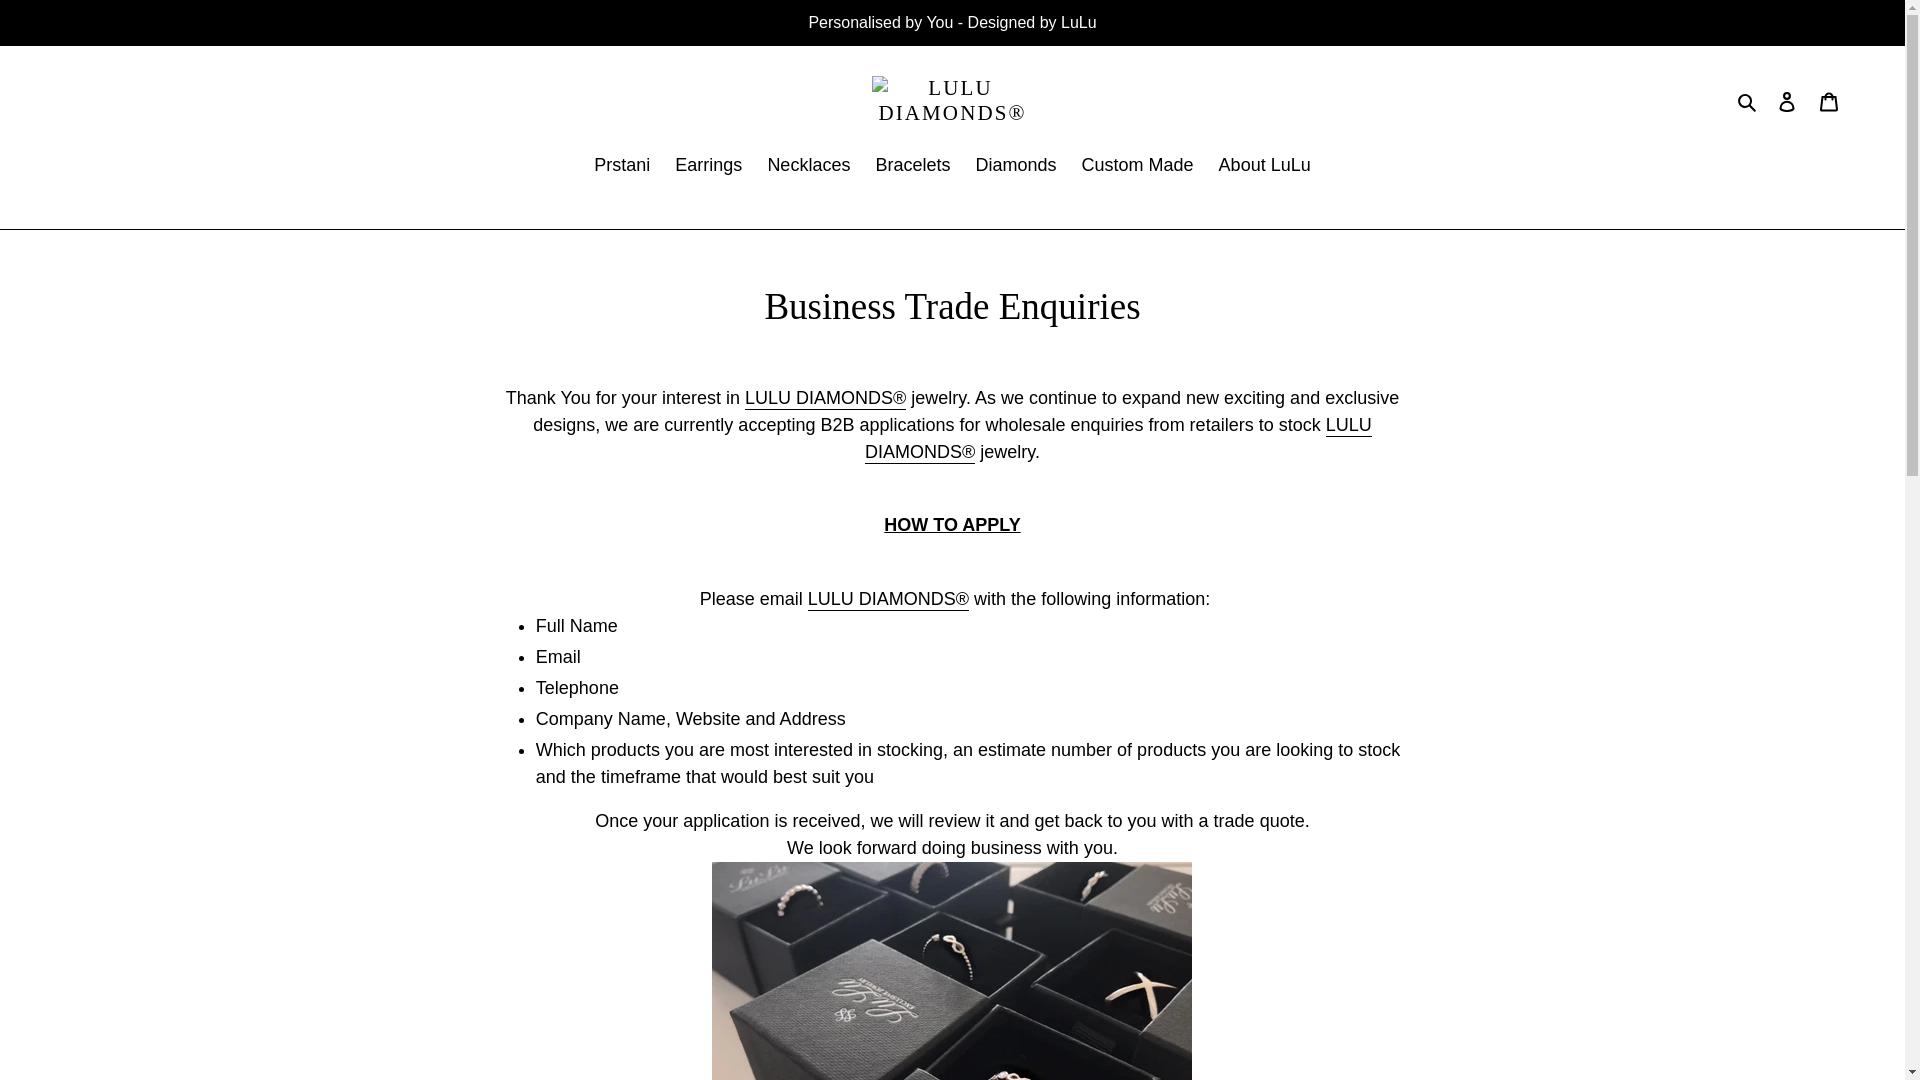 The height and width of the screenshot is (1080, 1920). I want to click on All products, so click(888, 600).